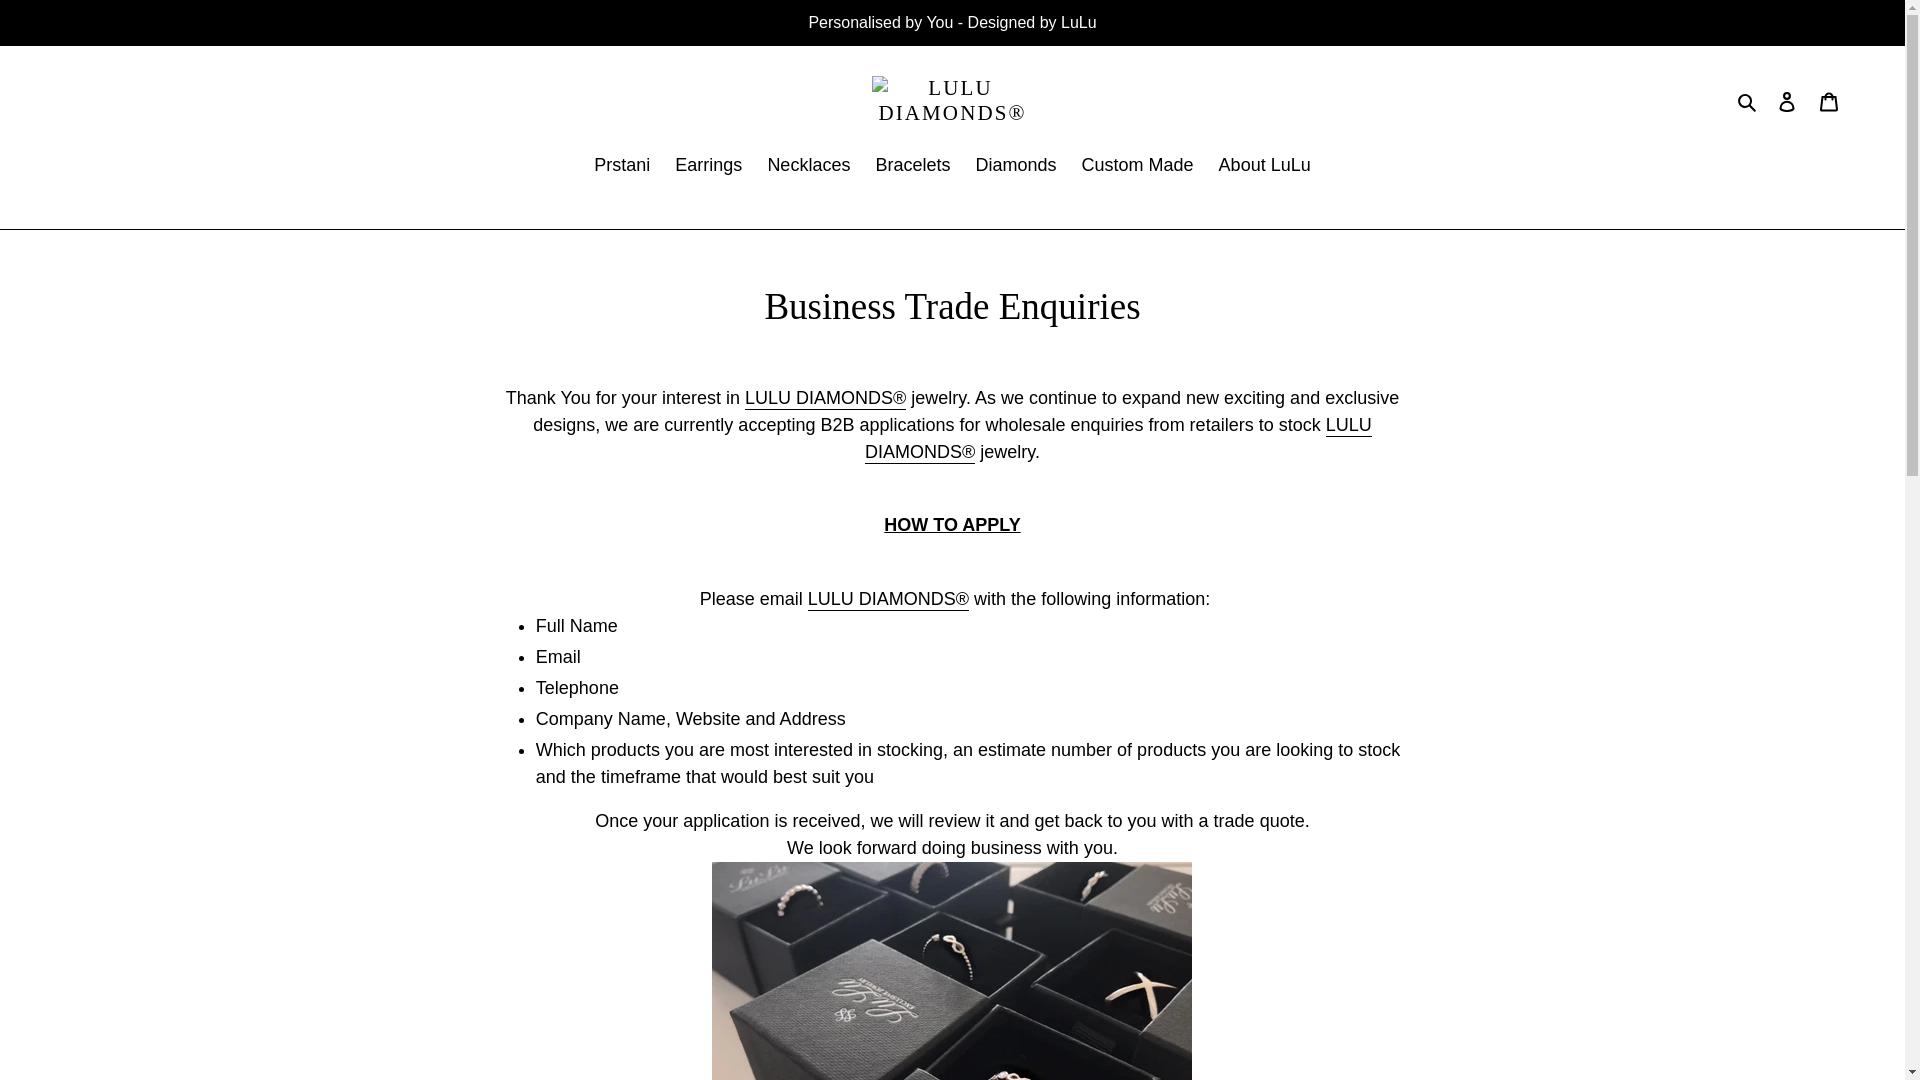 The height and width of the screenshot is (1080, 1920). I want to click on All products, so click(888, 600).